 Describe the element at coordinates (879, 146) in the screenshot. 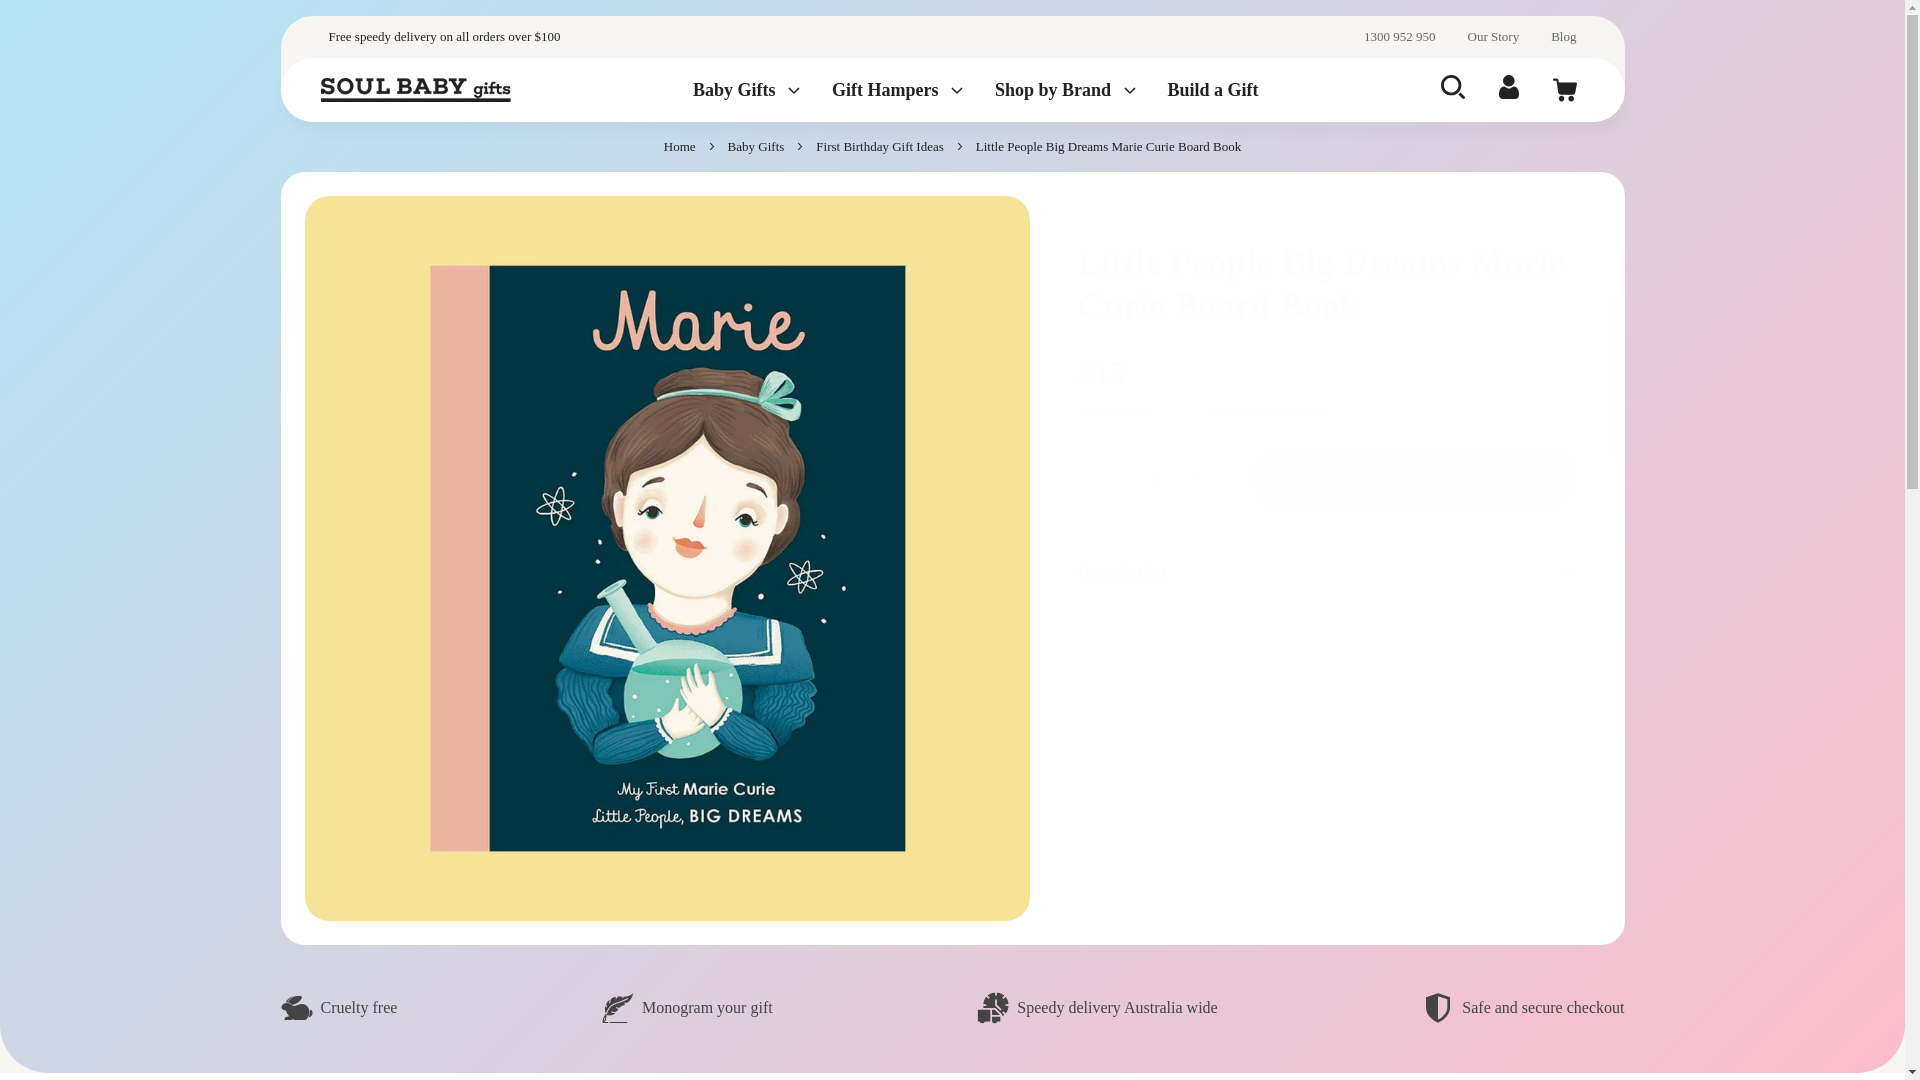

I see `First Birthday Gift Ideas` at that location.